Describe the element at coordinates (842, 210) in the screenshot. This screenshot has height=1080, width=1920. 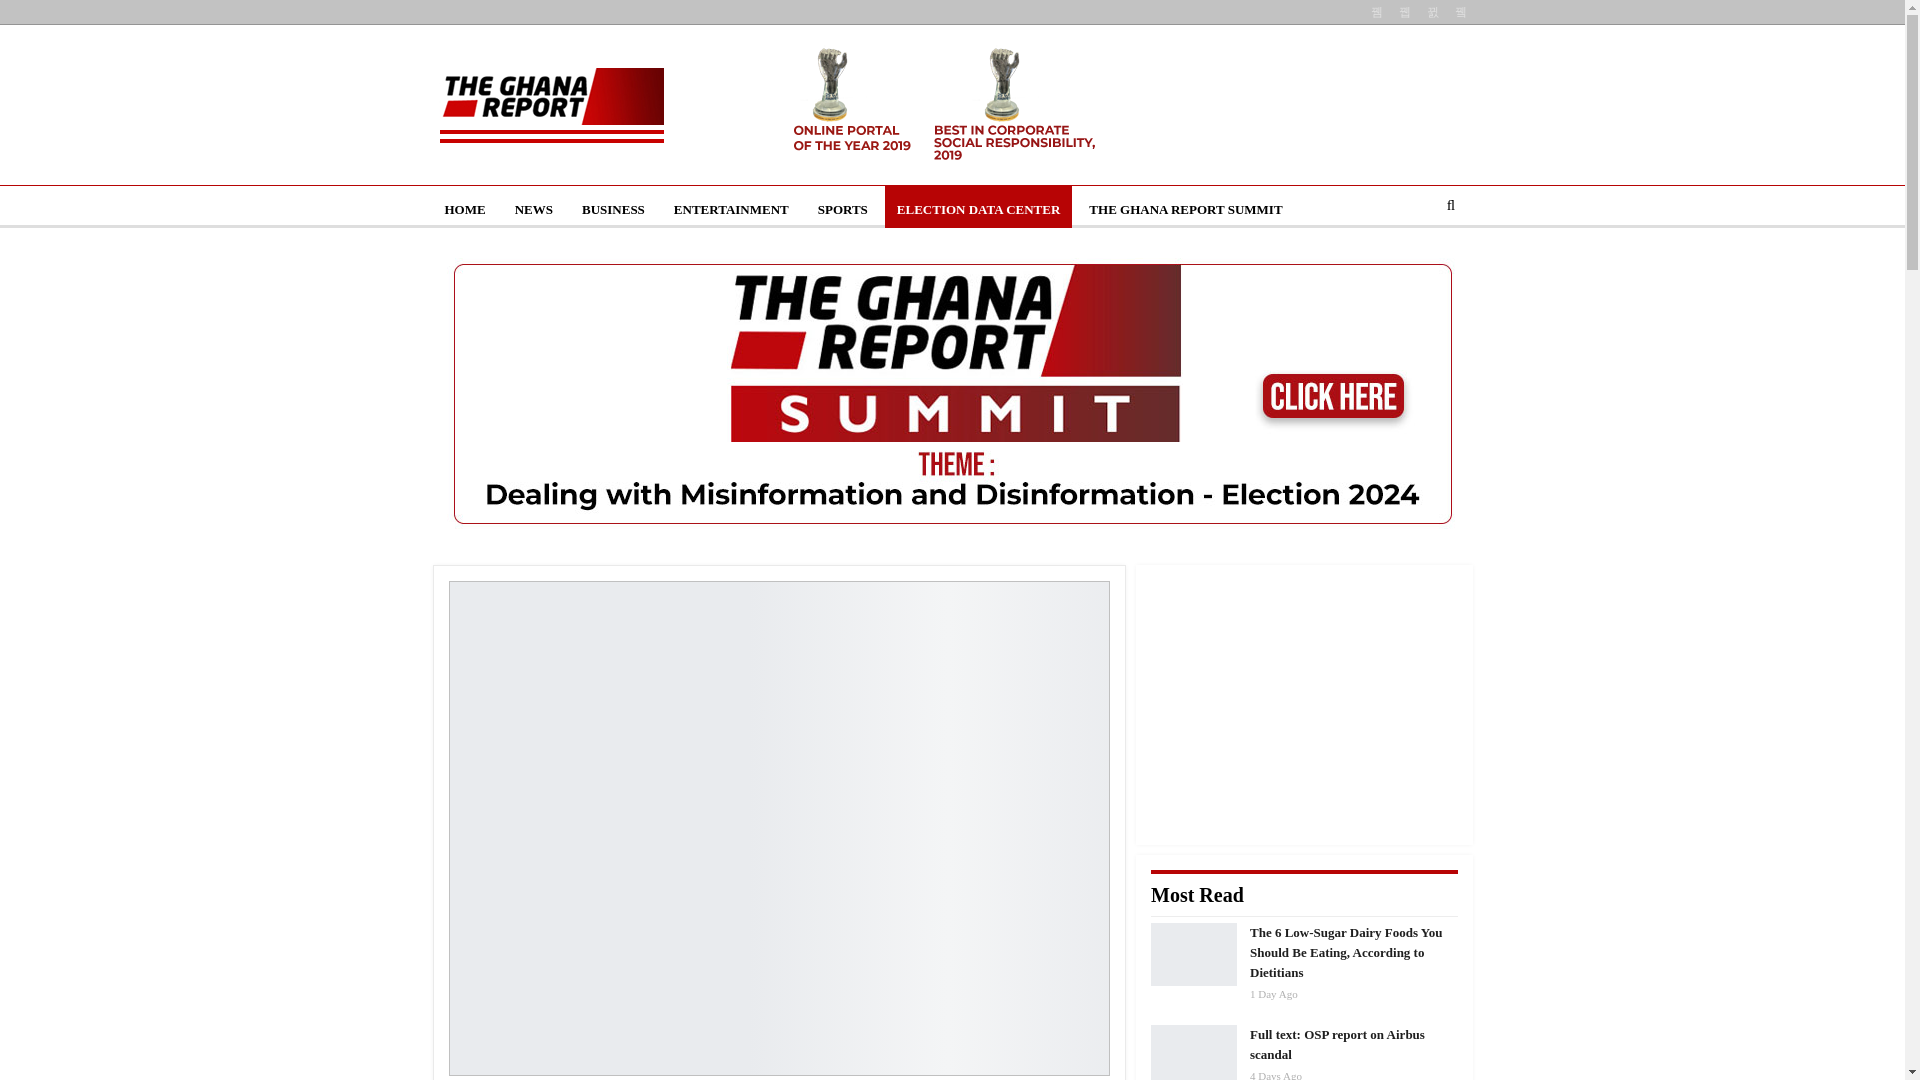
I see `SPORTS` at that location.